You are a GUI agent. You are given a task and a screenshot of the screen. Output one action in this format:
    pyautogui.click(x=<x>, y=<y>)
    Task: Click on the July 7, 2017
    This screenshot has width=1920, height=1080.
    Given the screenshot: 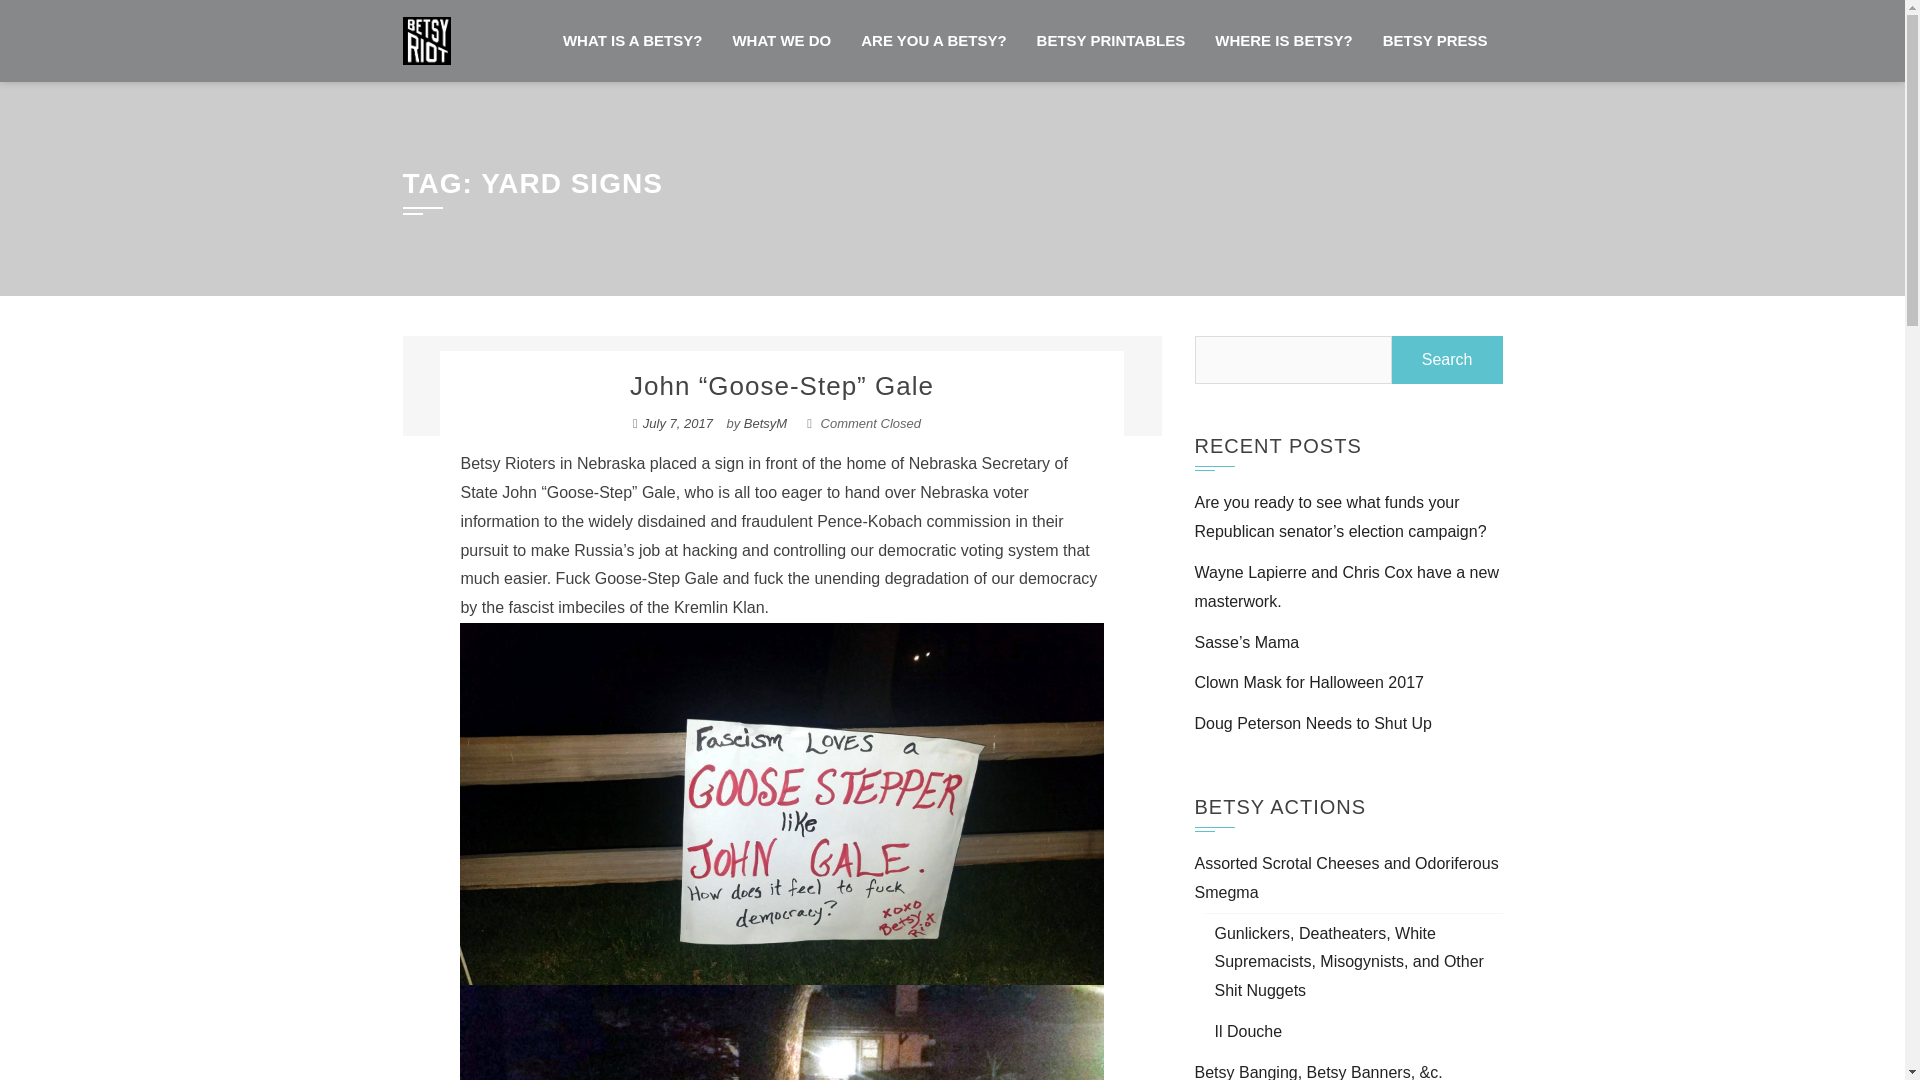 What is the action you would take?
    pyautogui.click(x=678, y=422)
    